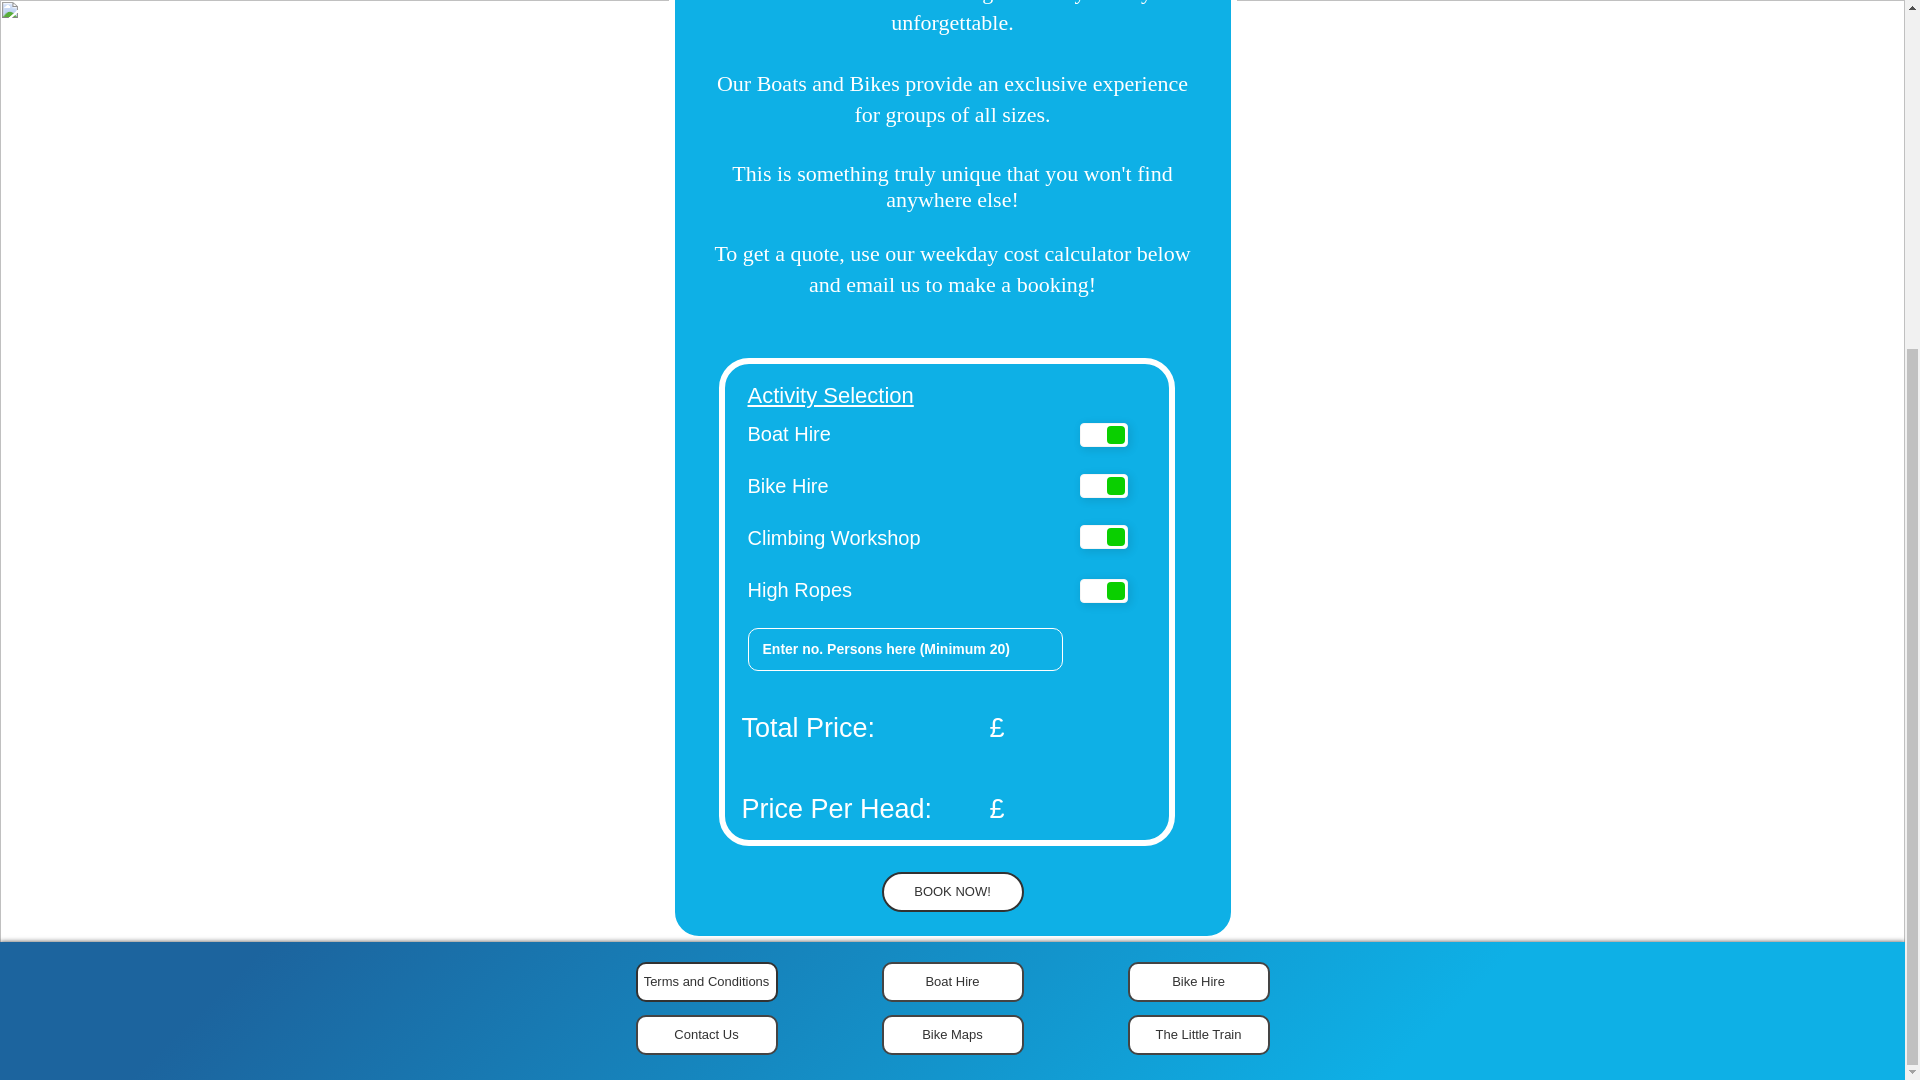 The height and width of the screenshot is (1080, 1920). What do you see at coordinates (952, 1035) in the screenshot?
I see `Bike Maps` at bounding box center [952, 1035].